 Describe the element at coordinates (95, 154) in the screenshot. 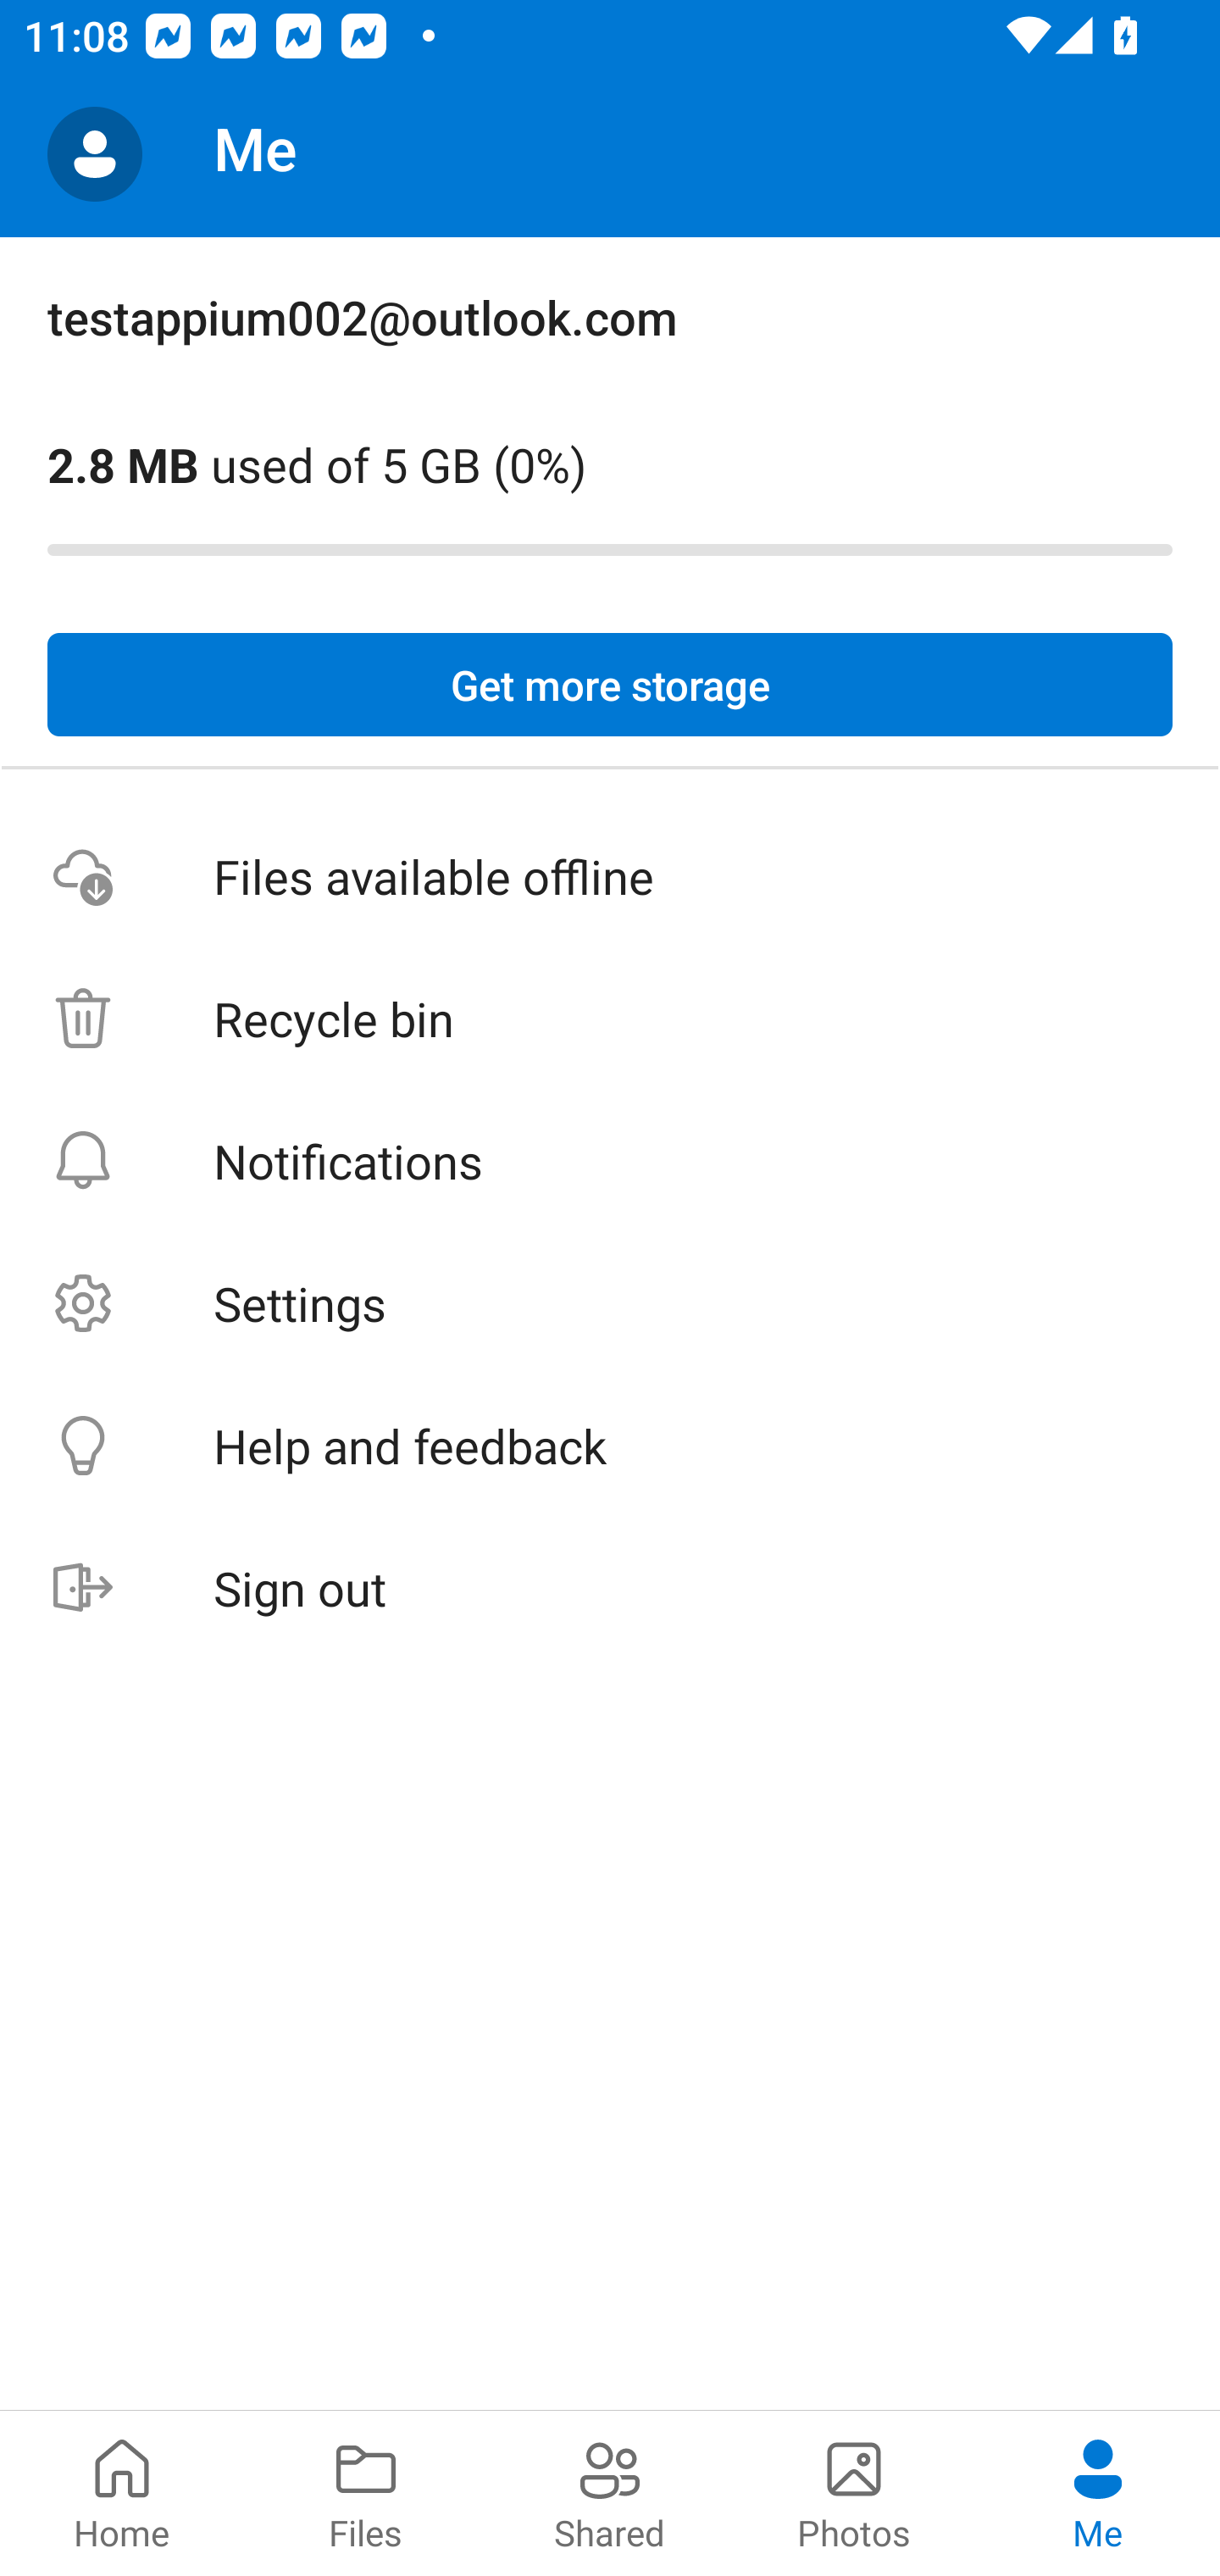

I see `Account switcher` at that location.